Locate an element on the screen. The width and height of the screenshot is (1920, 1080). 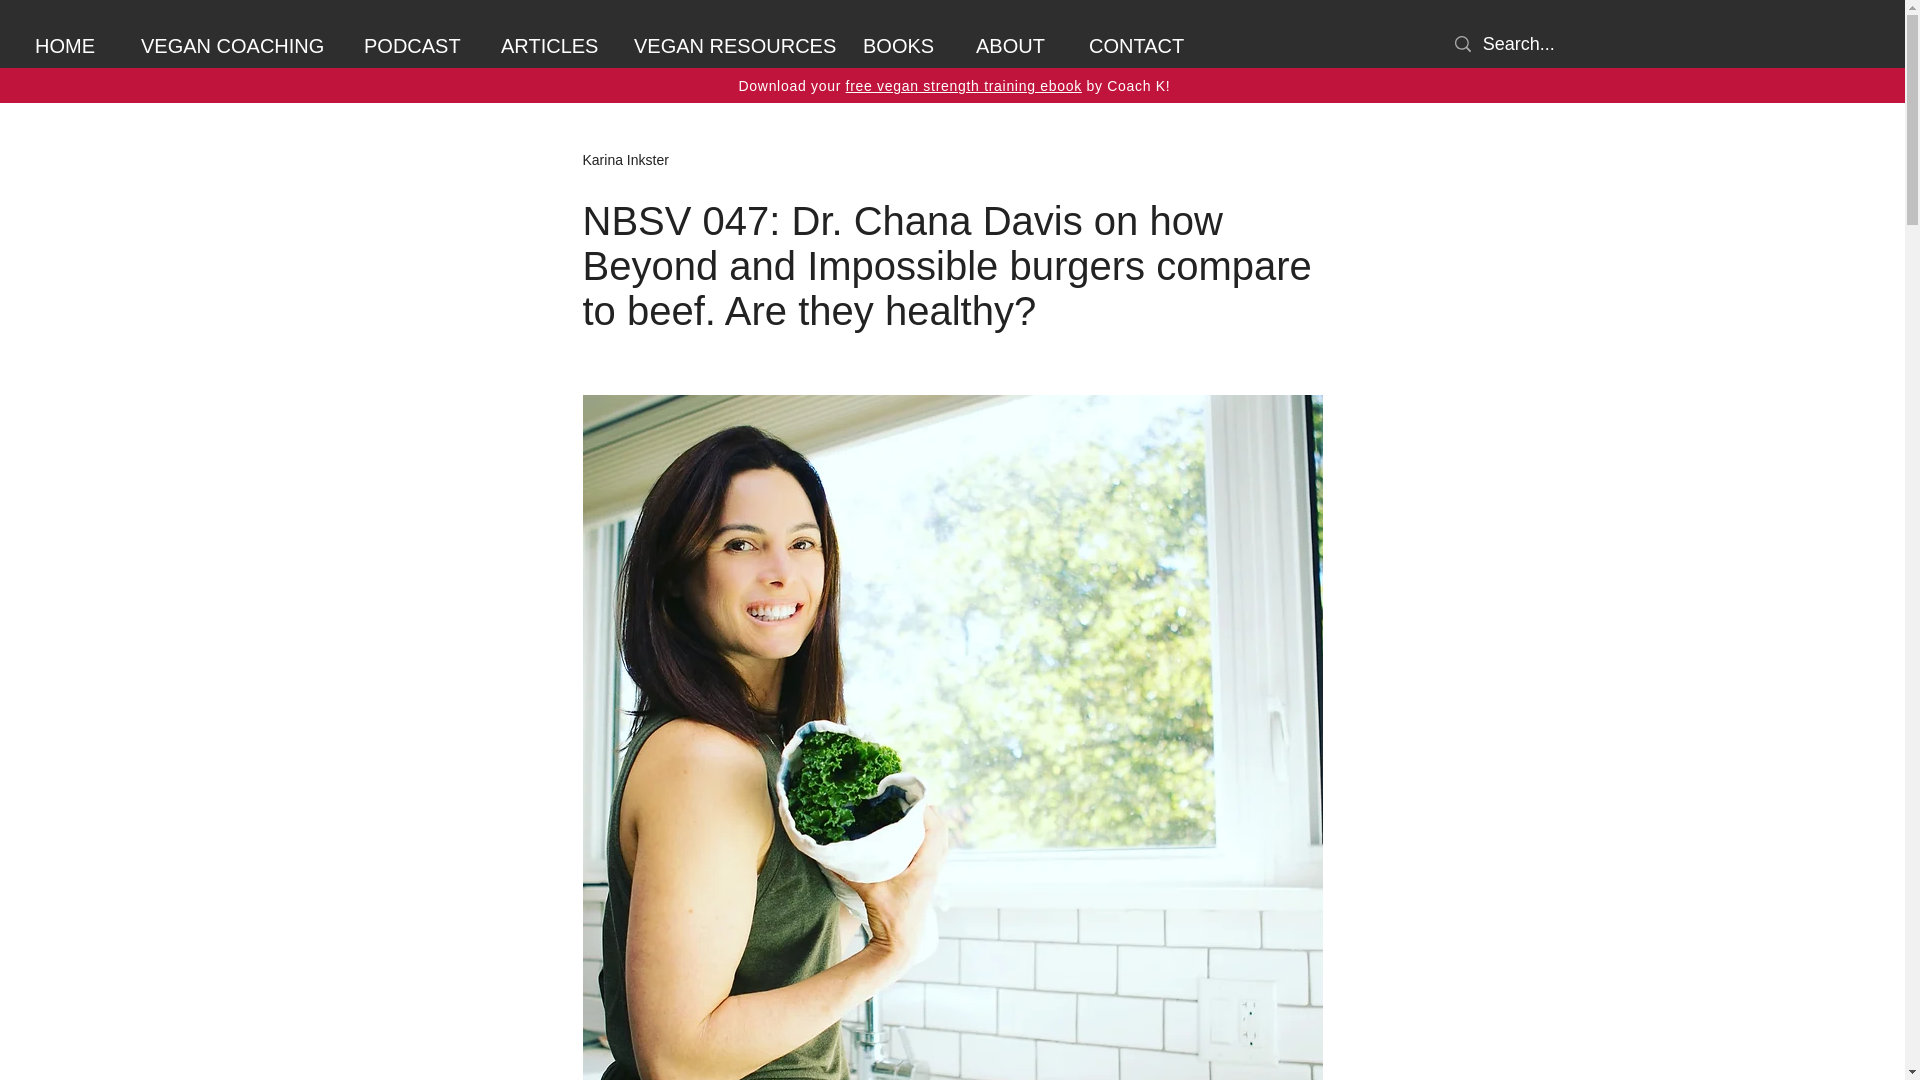
PODCAST is located at coordinates (417, 46).